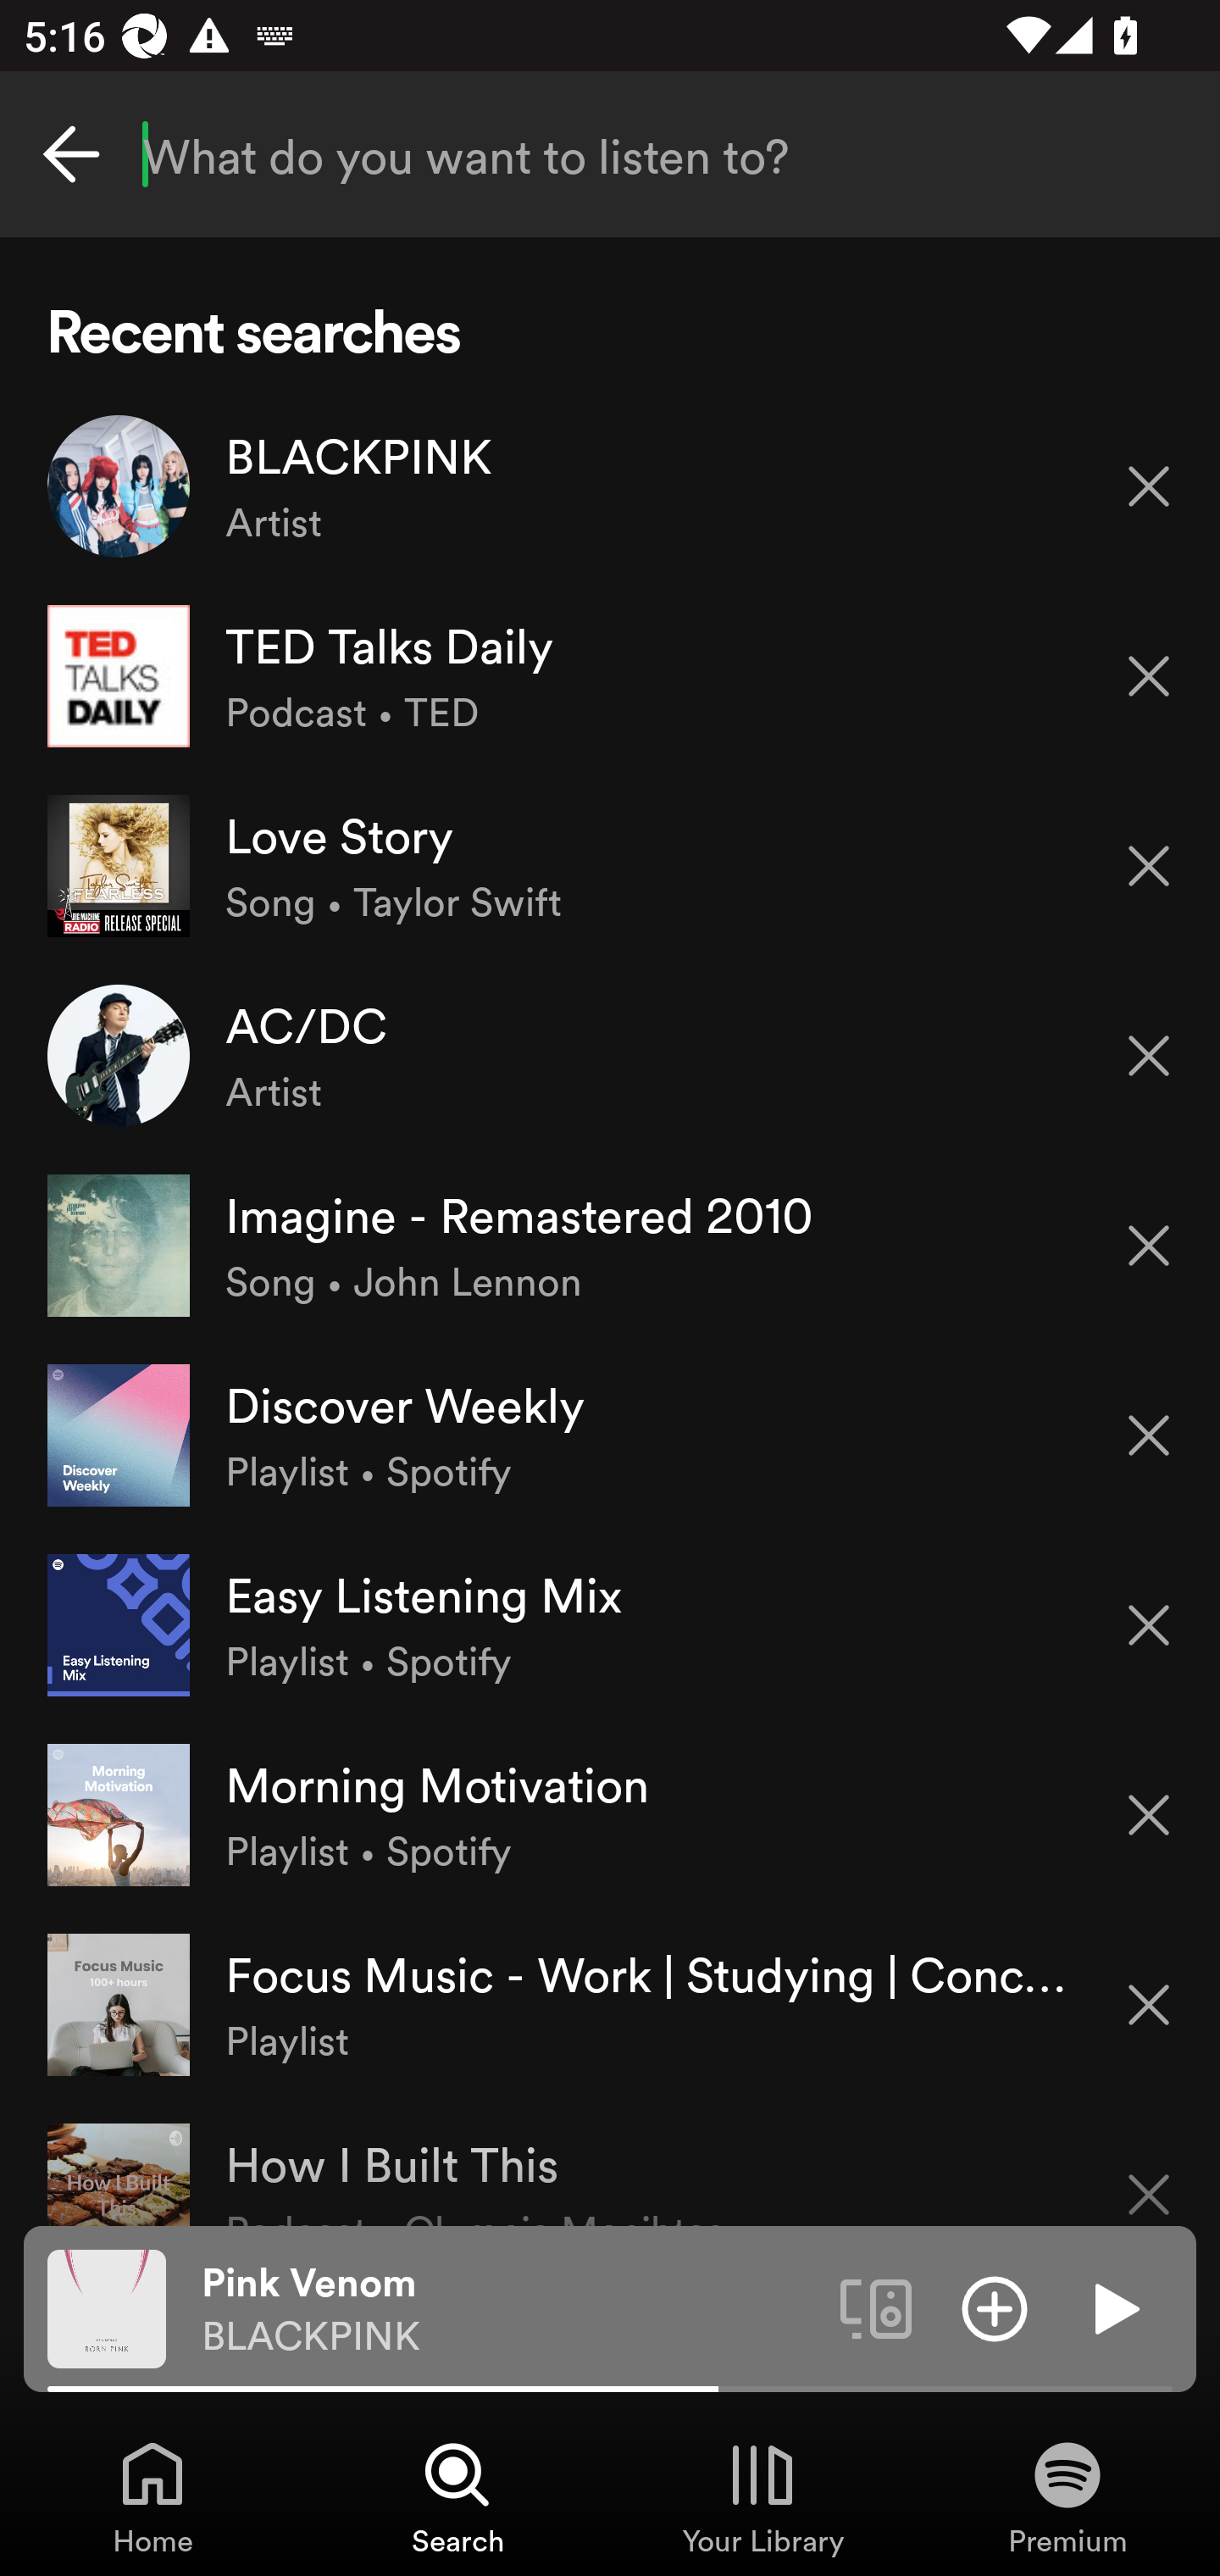  I want to click on Remove, so click(1149, 1435).